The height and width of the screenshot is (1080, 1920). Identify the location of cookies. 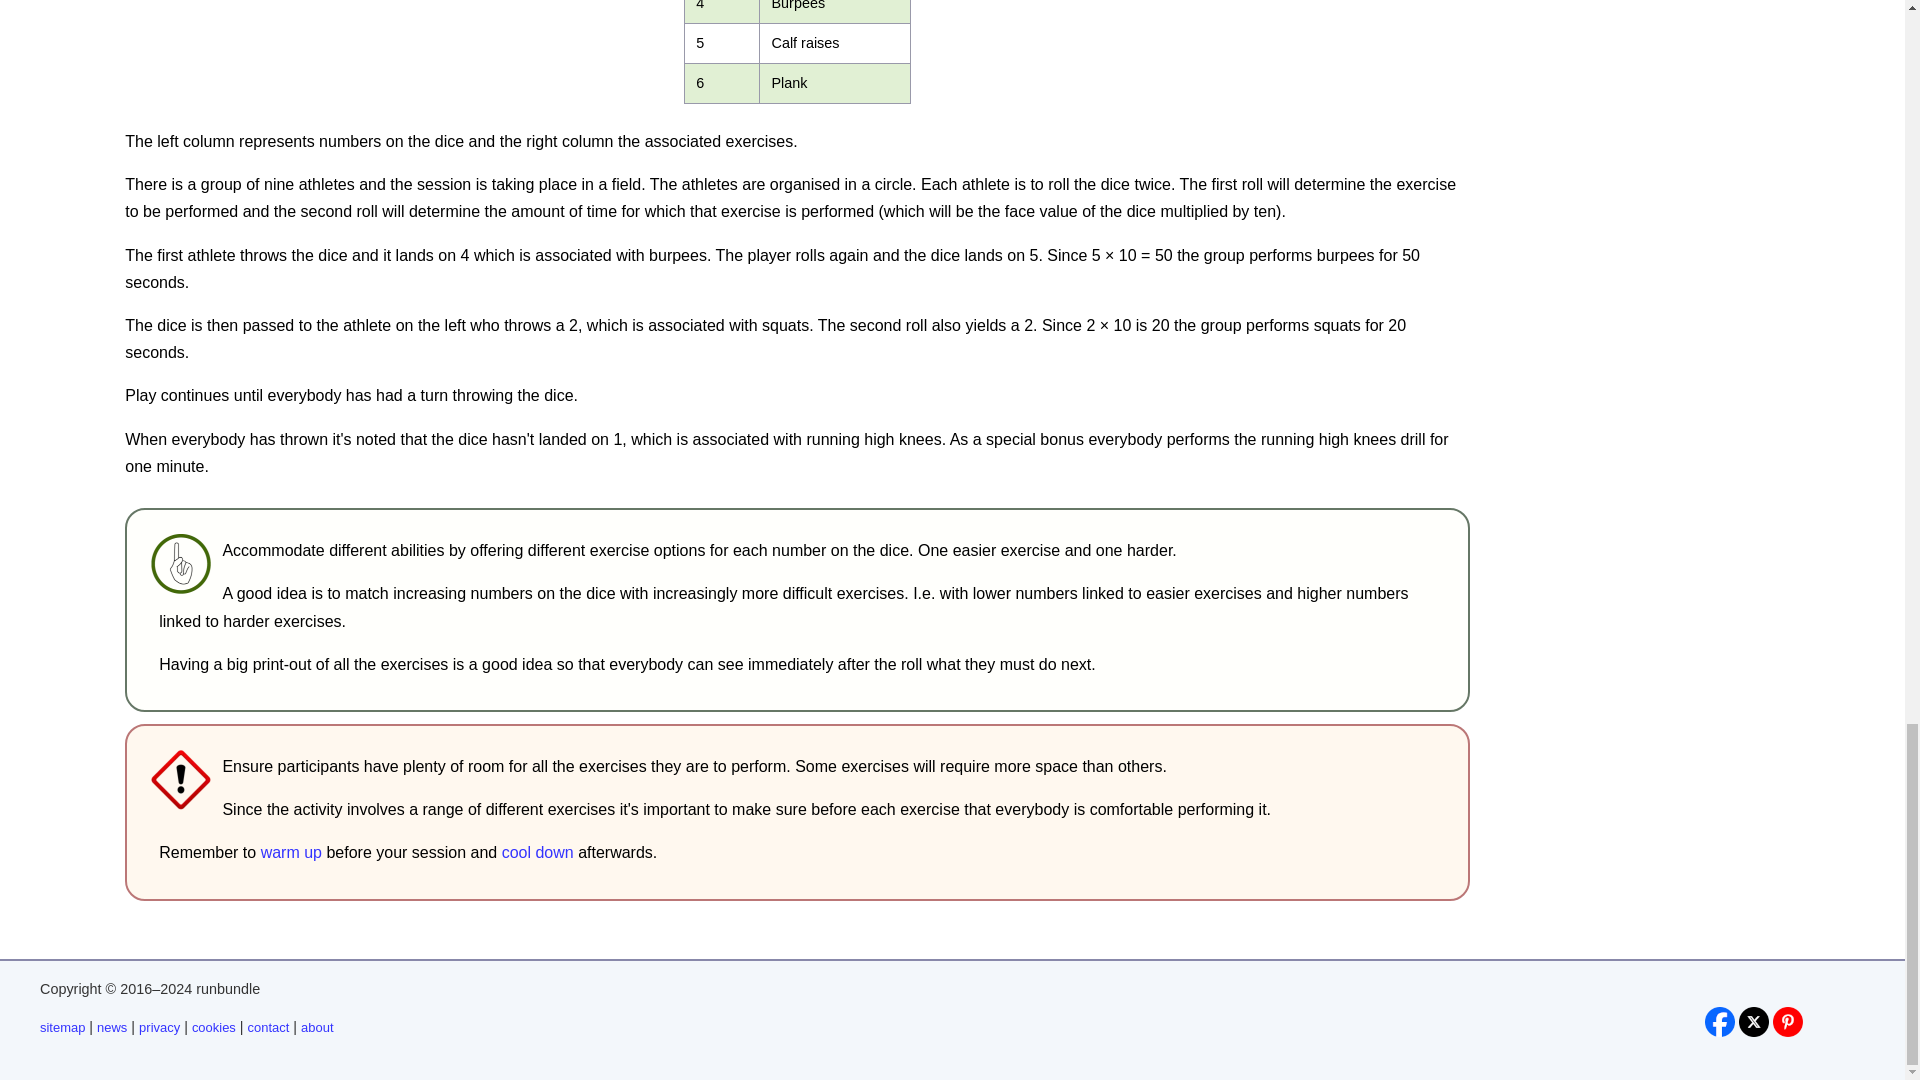
(214, 1026).